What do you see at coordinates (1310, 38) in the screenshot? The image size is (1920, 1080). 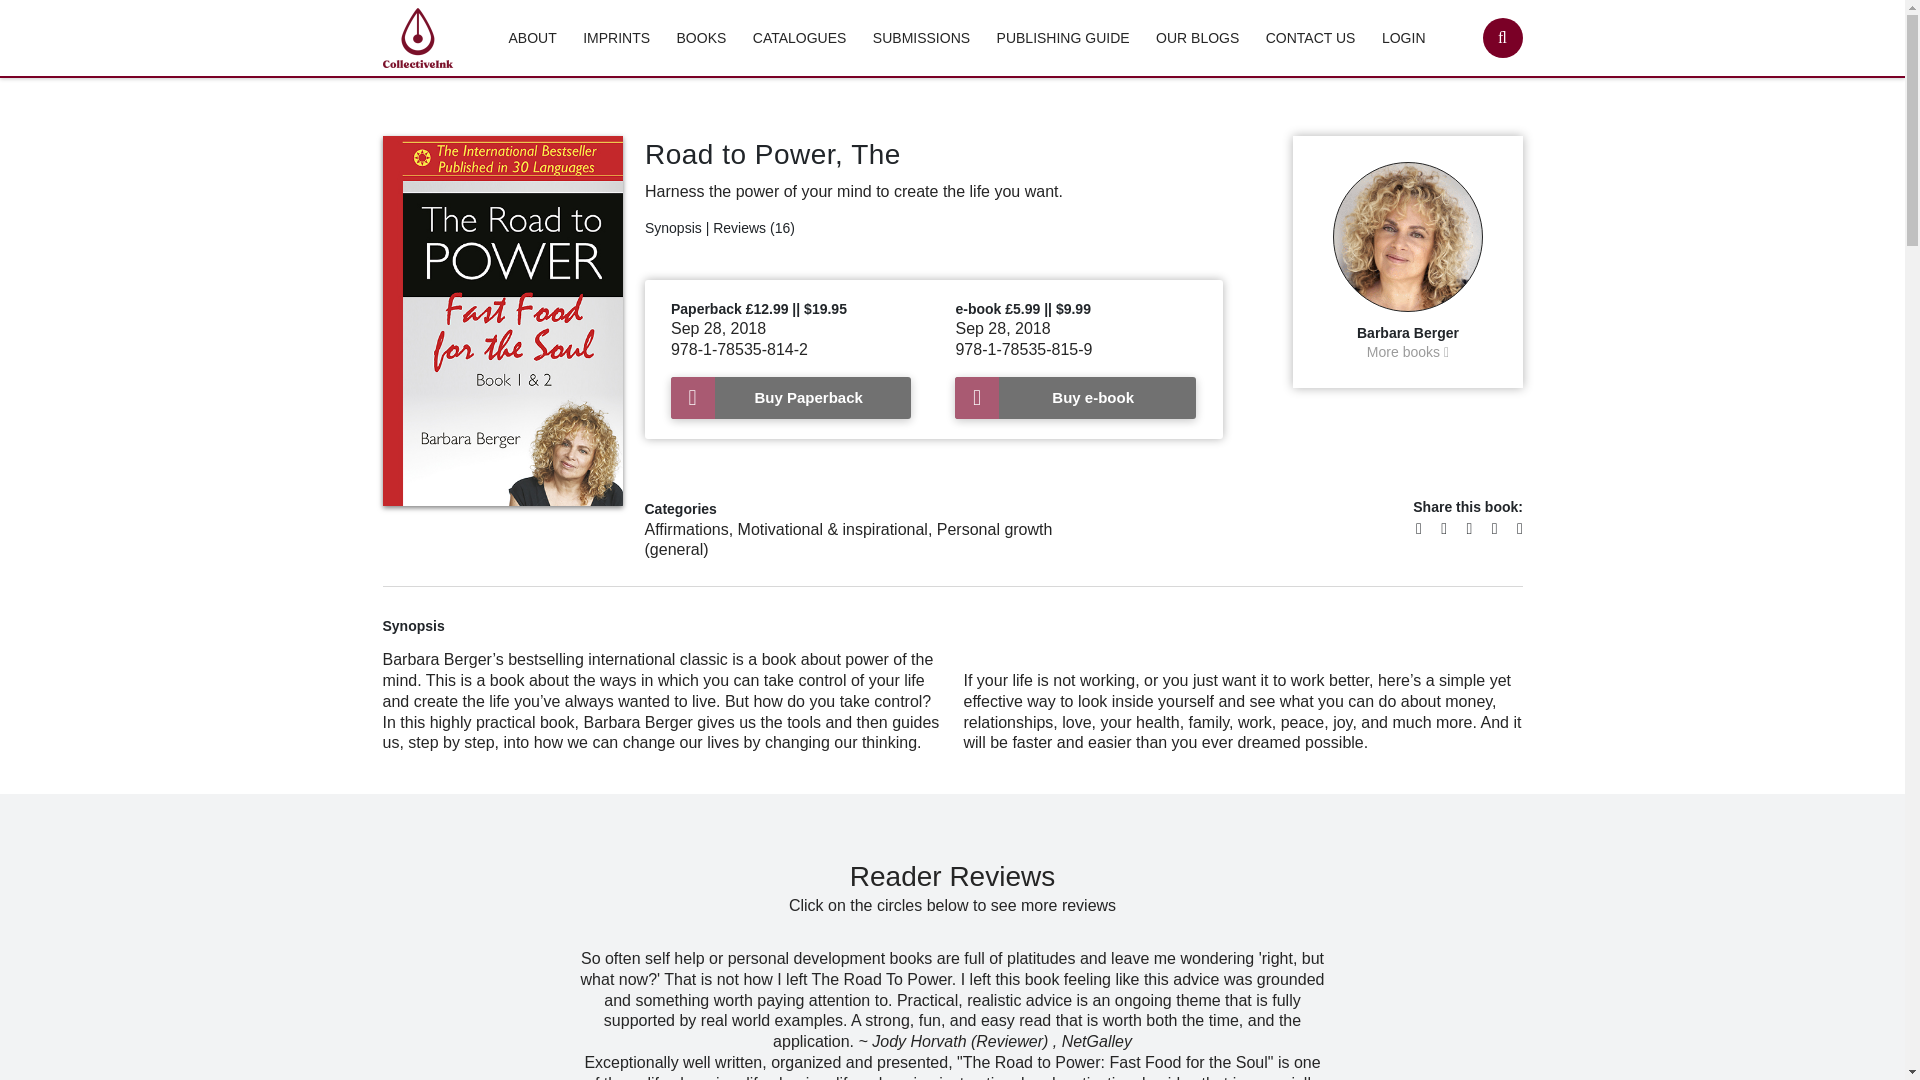 I see `CONTACT US` at bounding box center [1310, 38].